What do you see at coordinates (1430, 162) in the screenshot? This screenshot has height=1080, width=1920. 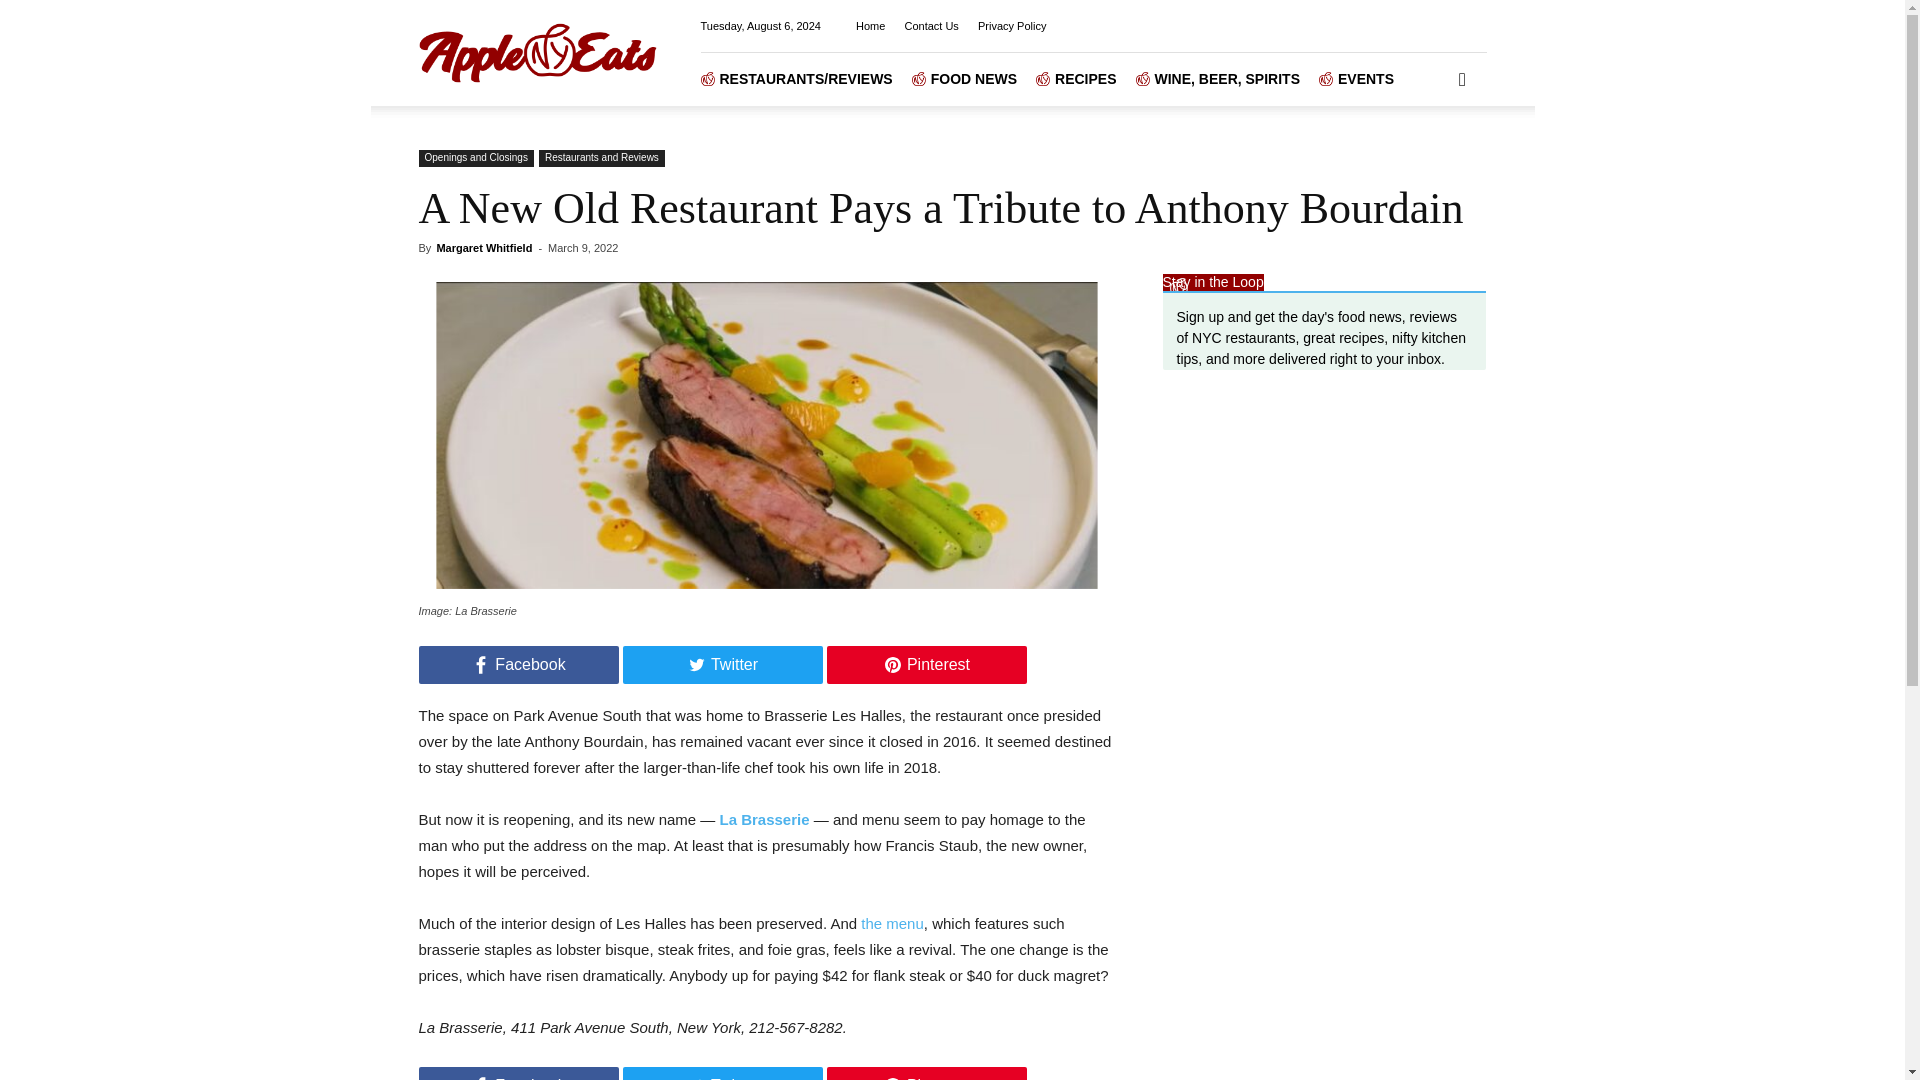 I see `Search` at bounding box center [1430, 162].